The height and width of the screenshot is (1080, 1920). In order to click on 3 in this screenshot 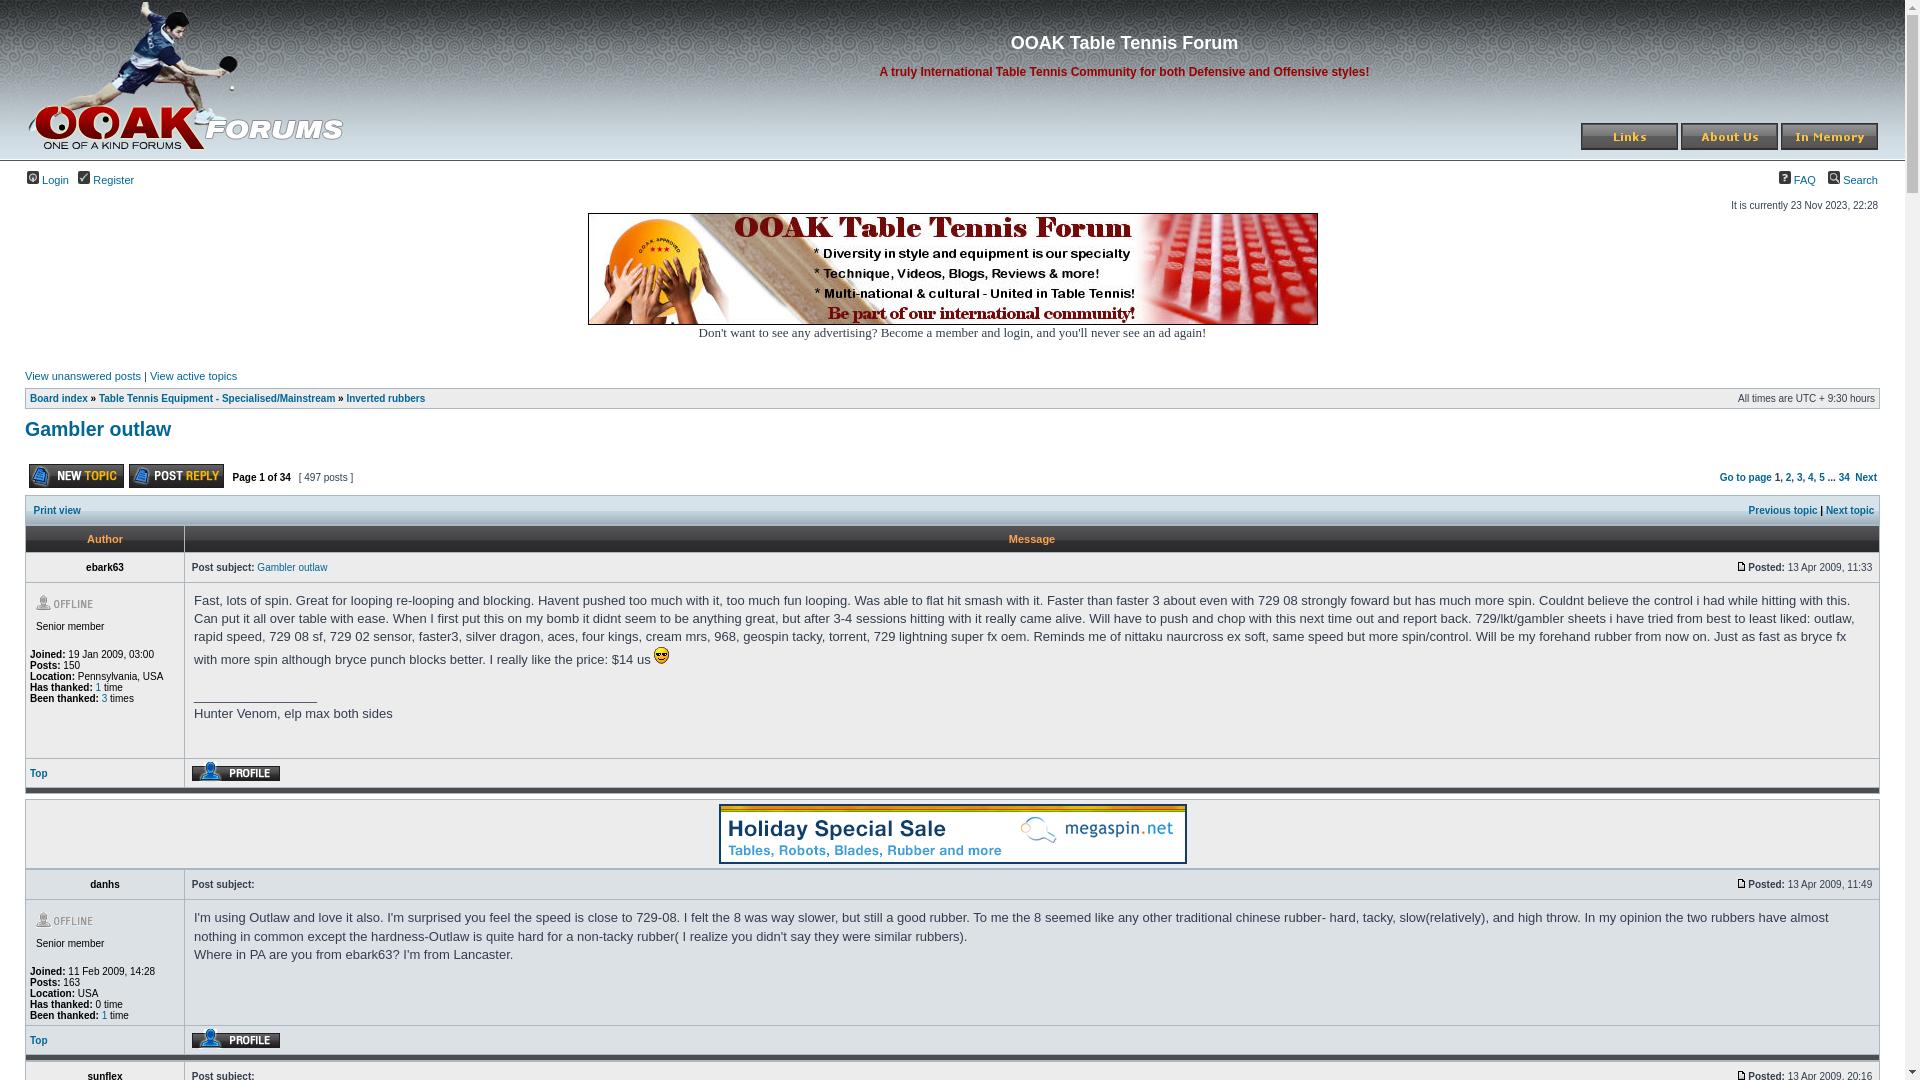, I will do `click(1800, 478)`.